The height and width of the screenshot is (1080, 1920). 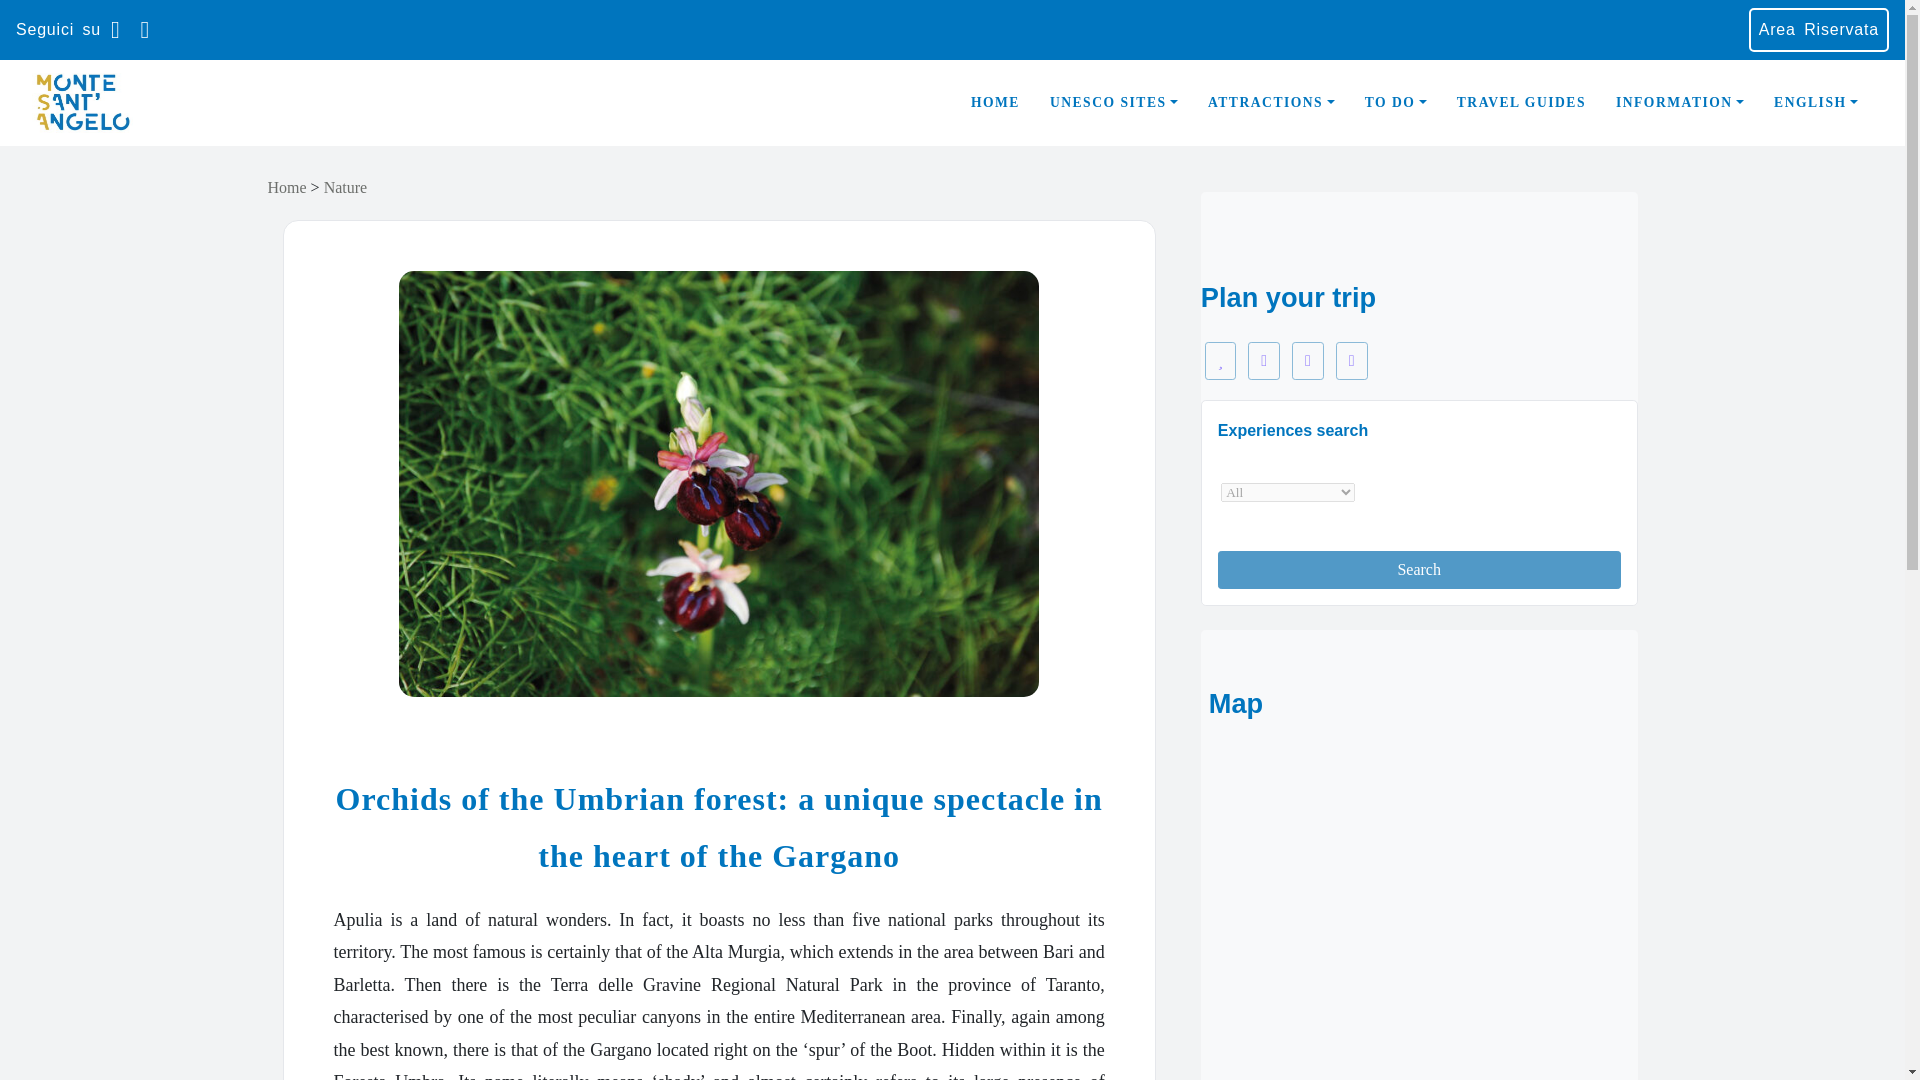 I want to click on To do, so click(x=1395, y=103).